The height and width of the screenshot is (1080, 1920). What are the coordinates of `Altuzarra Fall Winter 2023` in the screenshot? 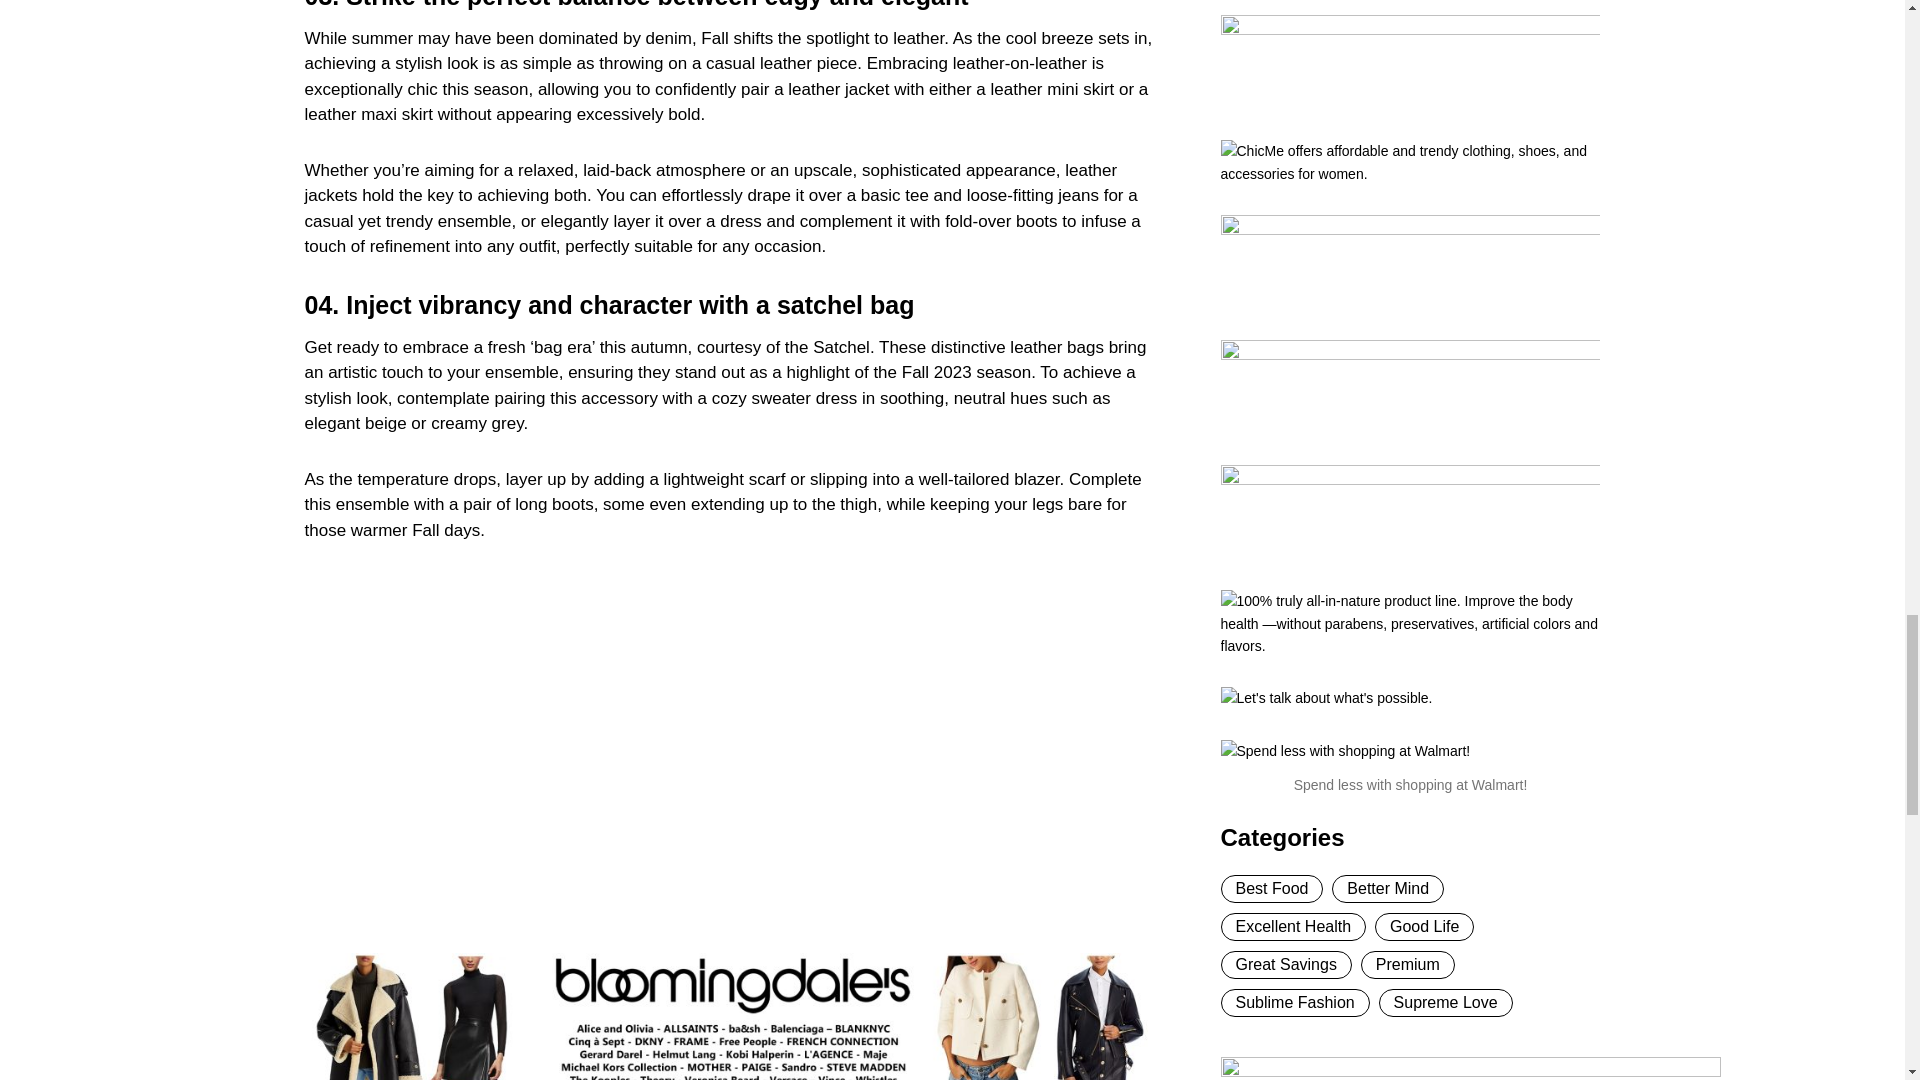 It's located at (624, 753).